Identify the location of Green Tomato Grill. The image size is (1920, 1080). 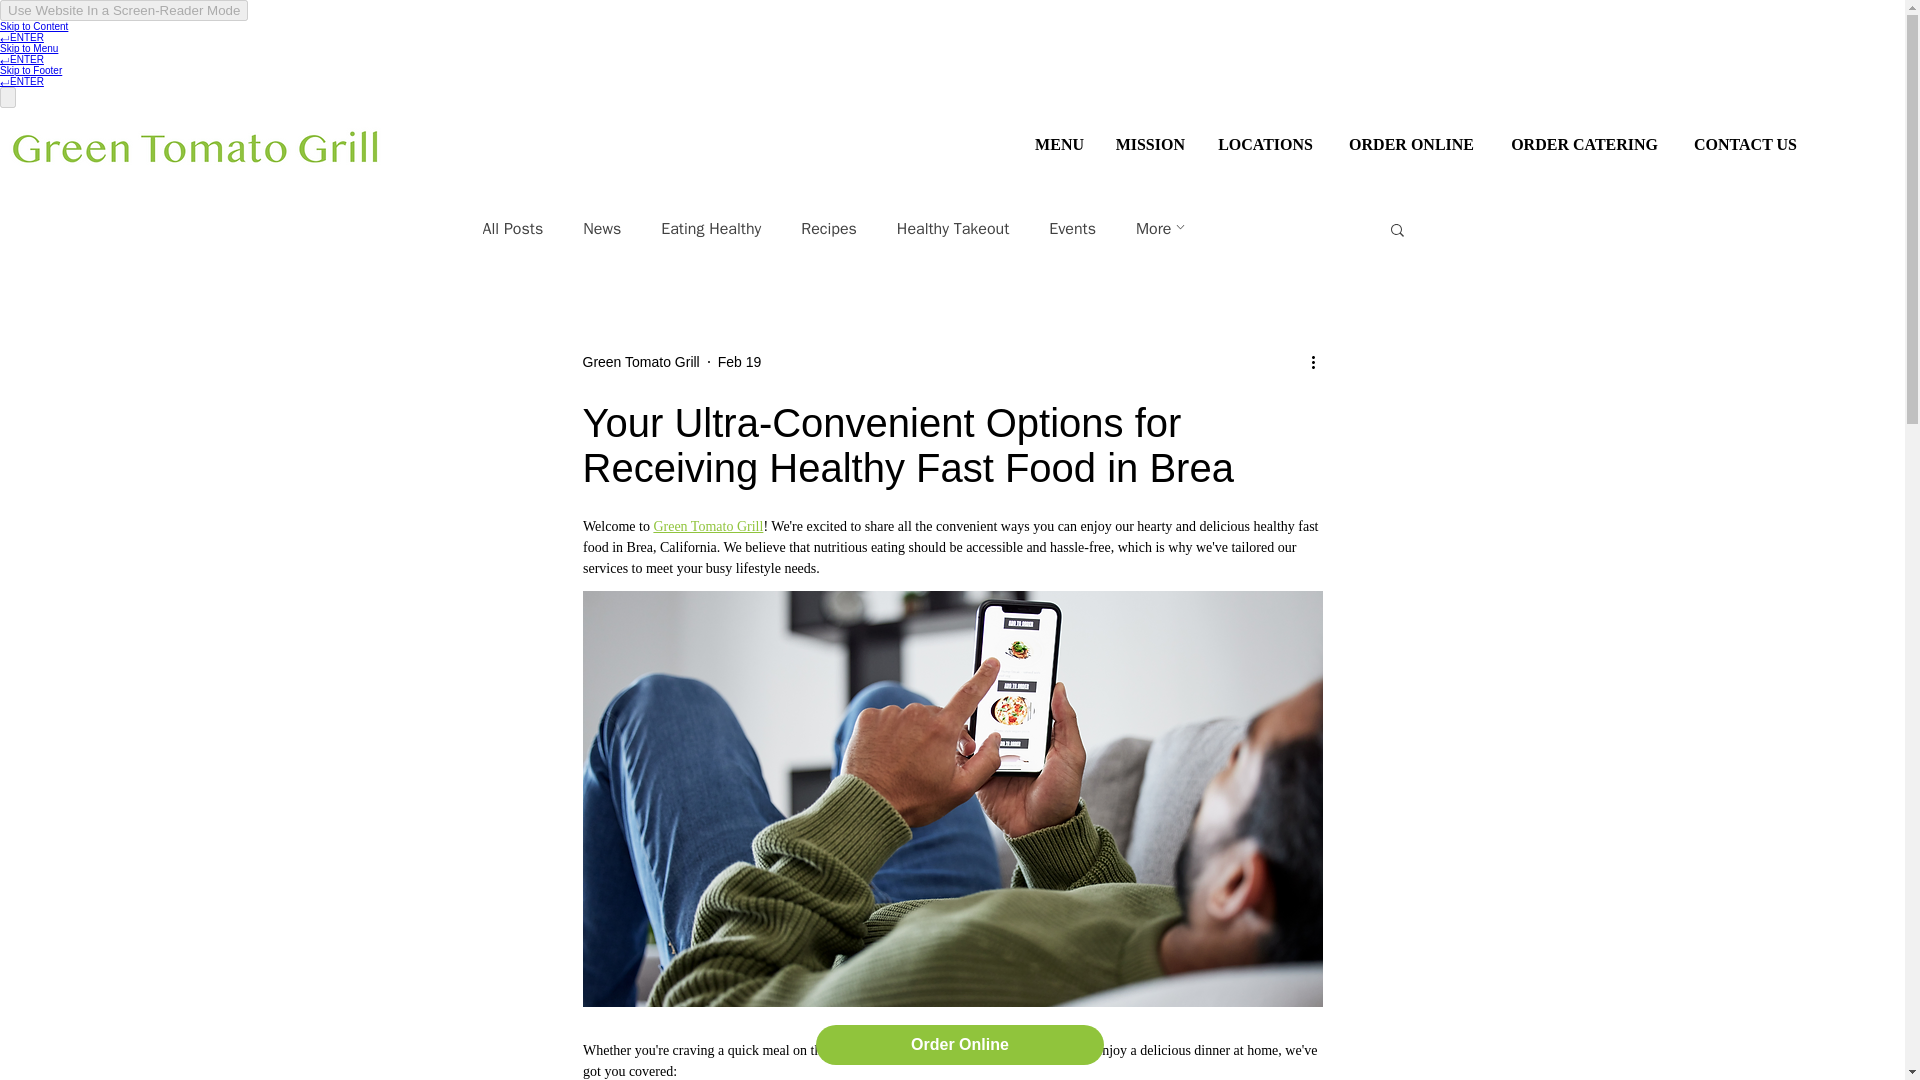
(707, 526).